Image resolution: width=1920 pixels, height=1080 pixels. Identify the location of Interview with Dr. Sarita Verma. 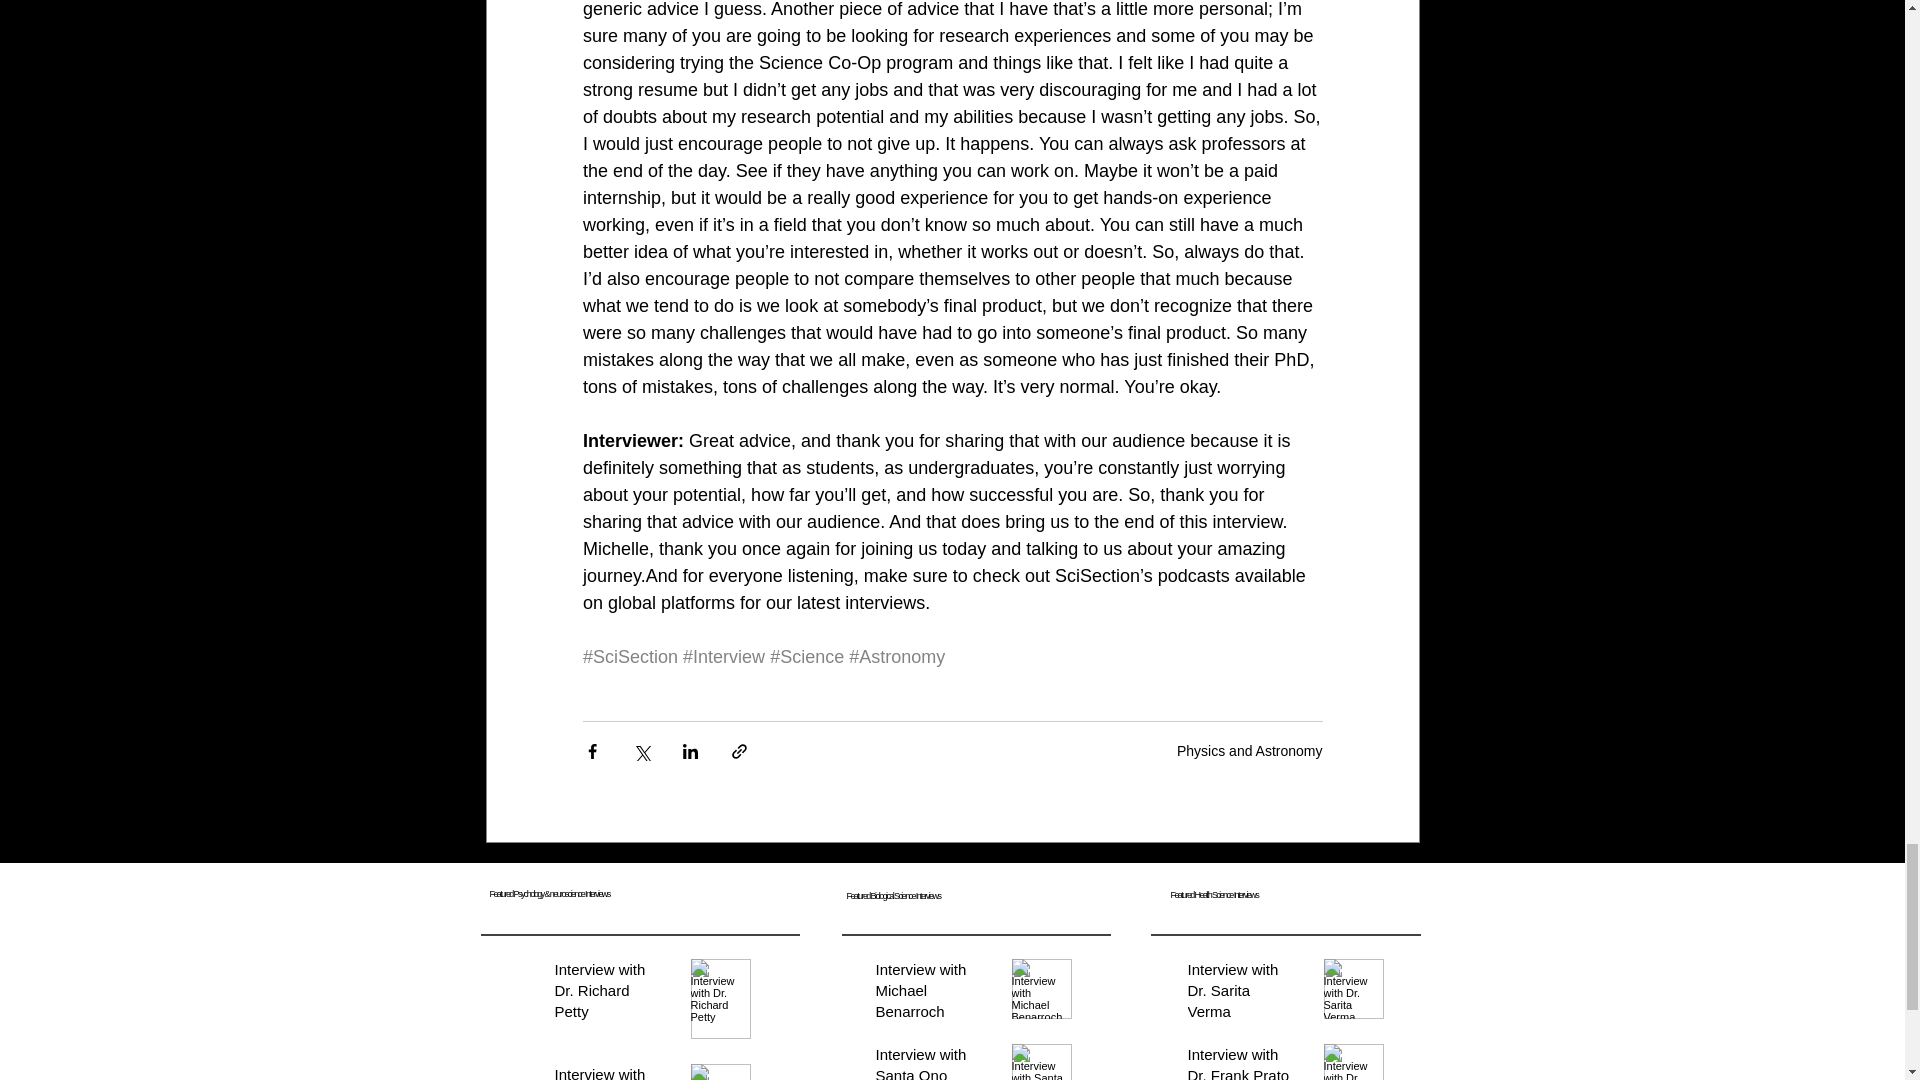
(1242, 994).